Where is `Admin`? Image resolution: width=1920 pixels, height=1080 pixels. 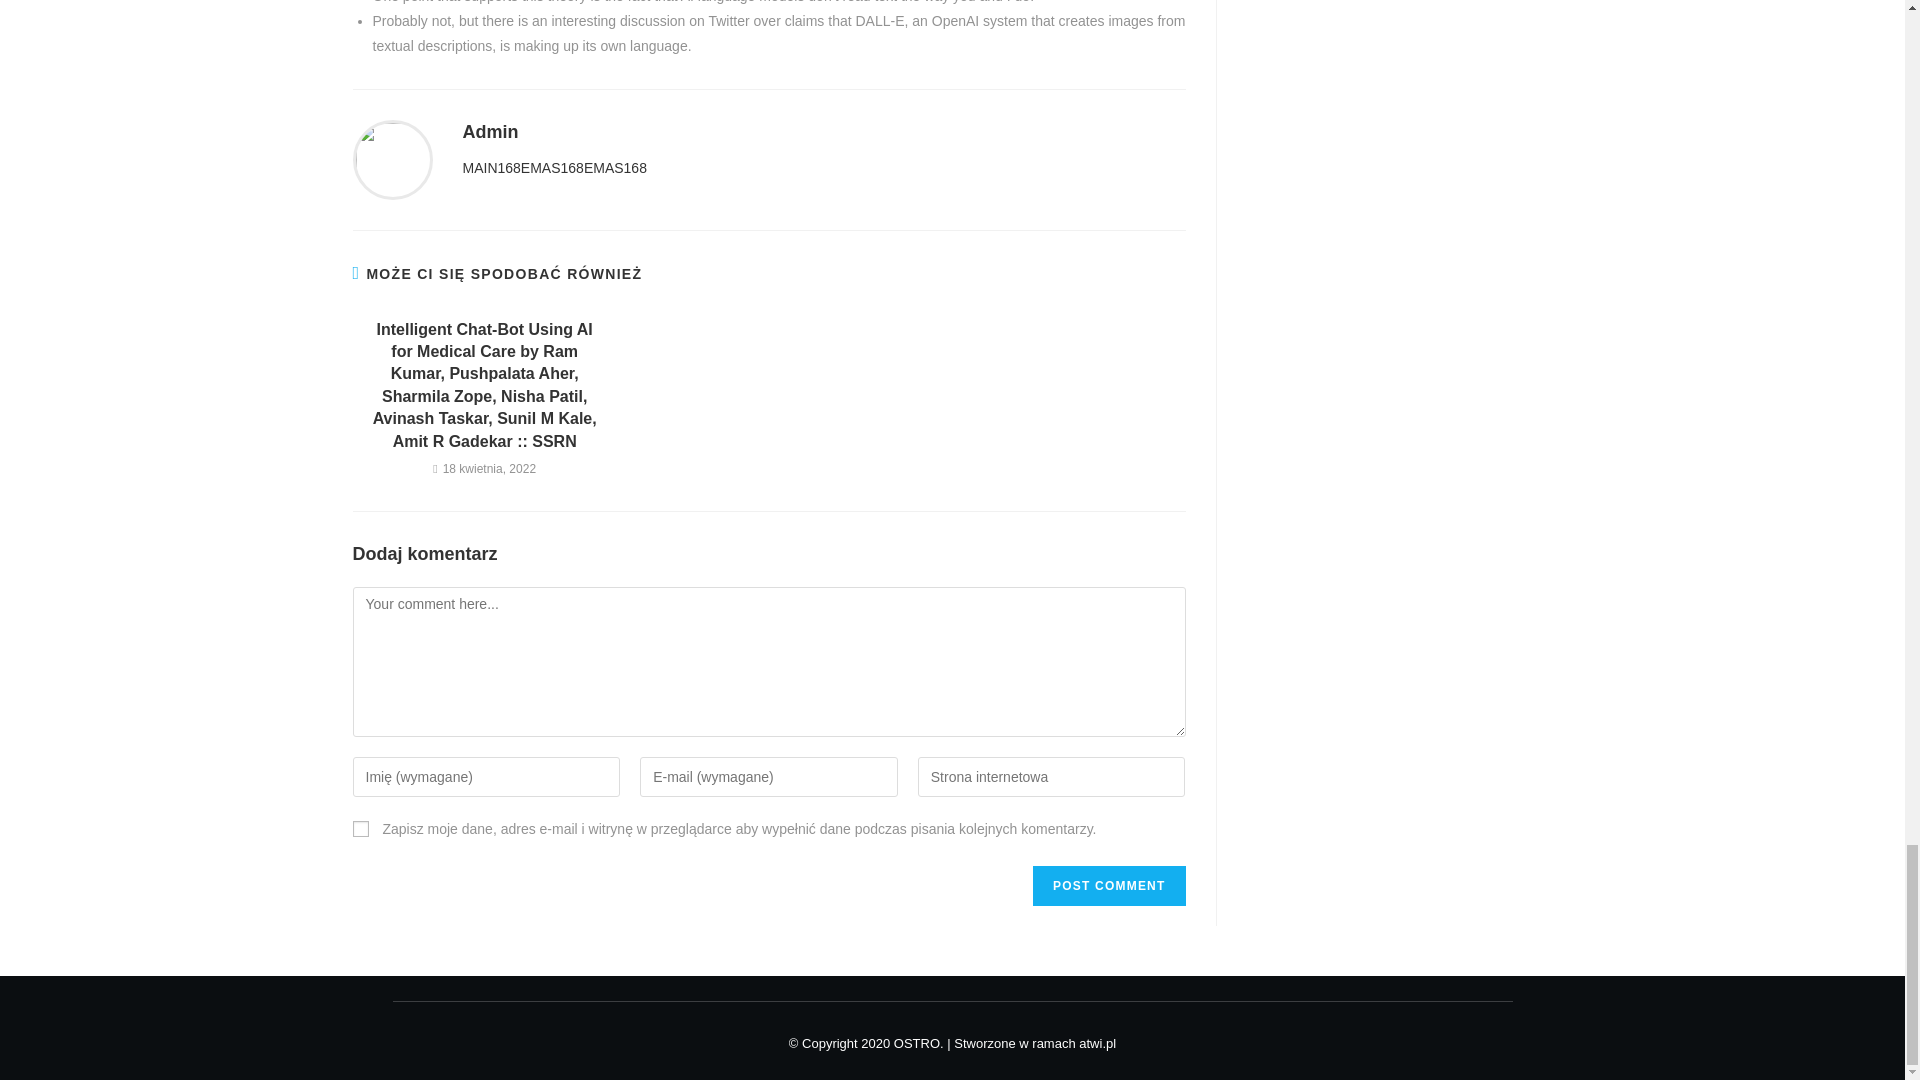
Admin is located at coordinates (490, 132).